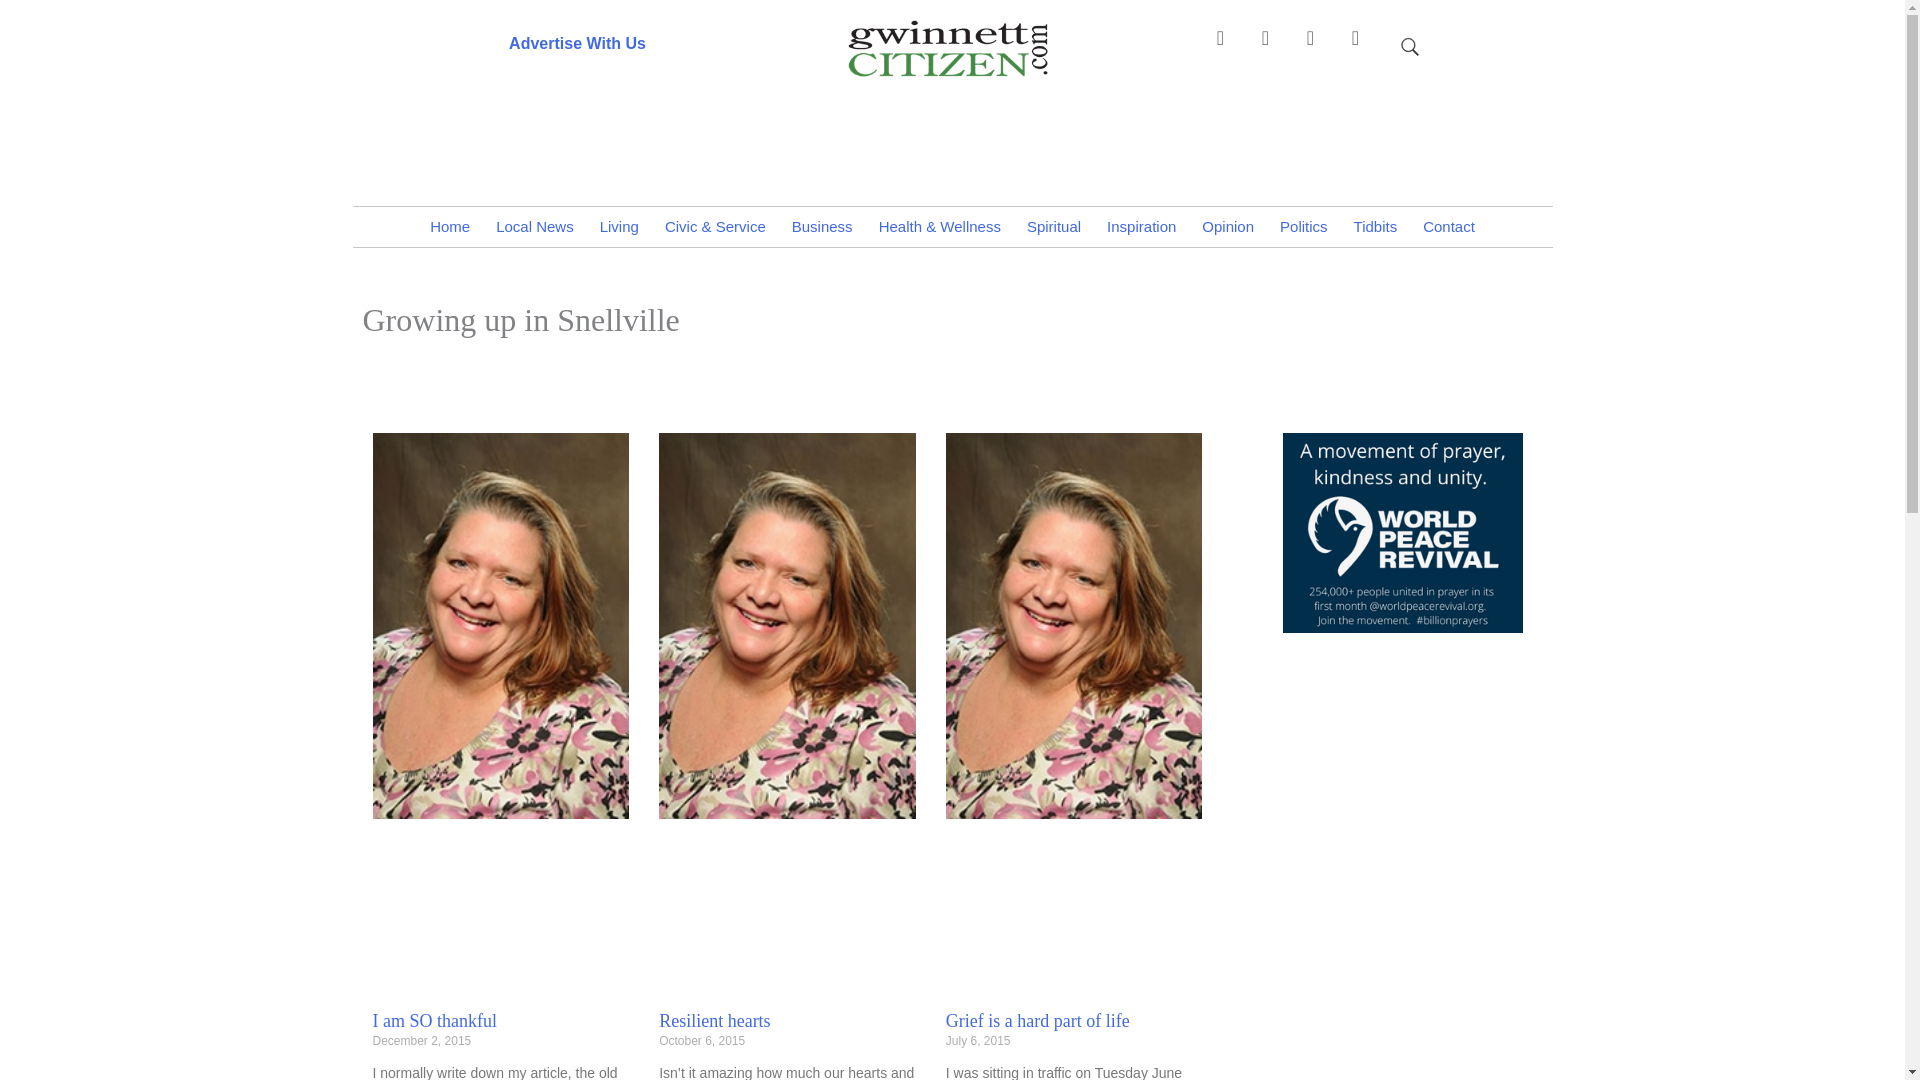  What do you see at coordinates (535, 227) in the screenshot?
I see `Local News` at bounding box center [535, 227].